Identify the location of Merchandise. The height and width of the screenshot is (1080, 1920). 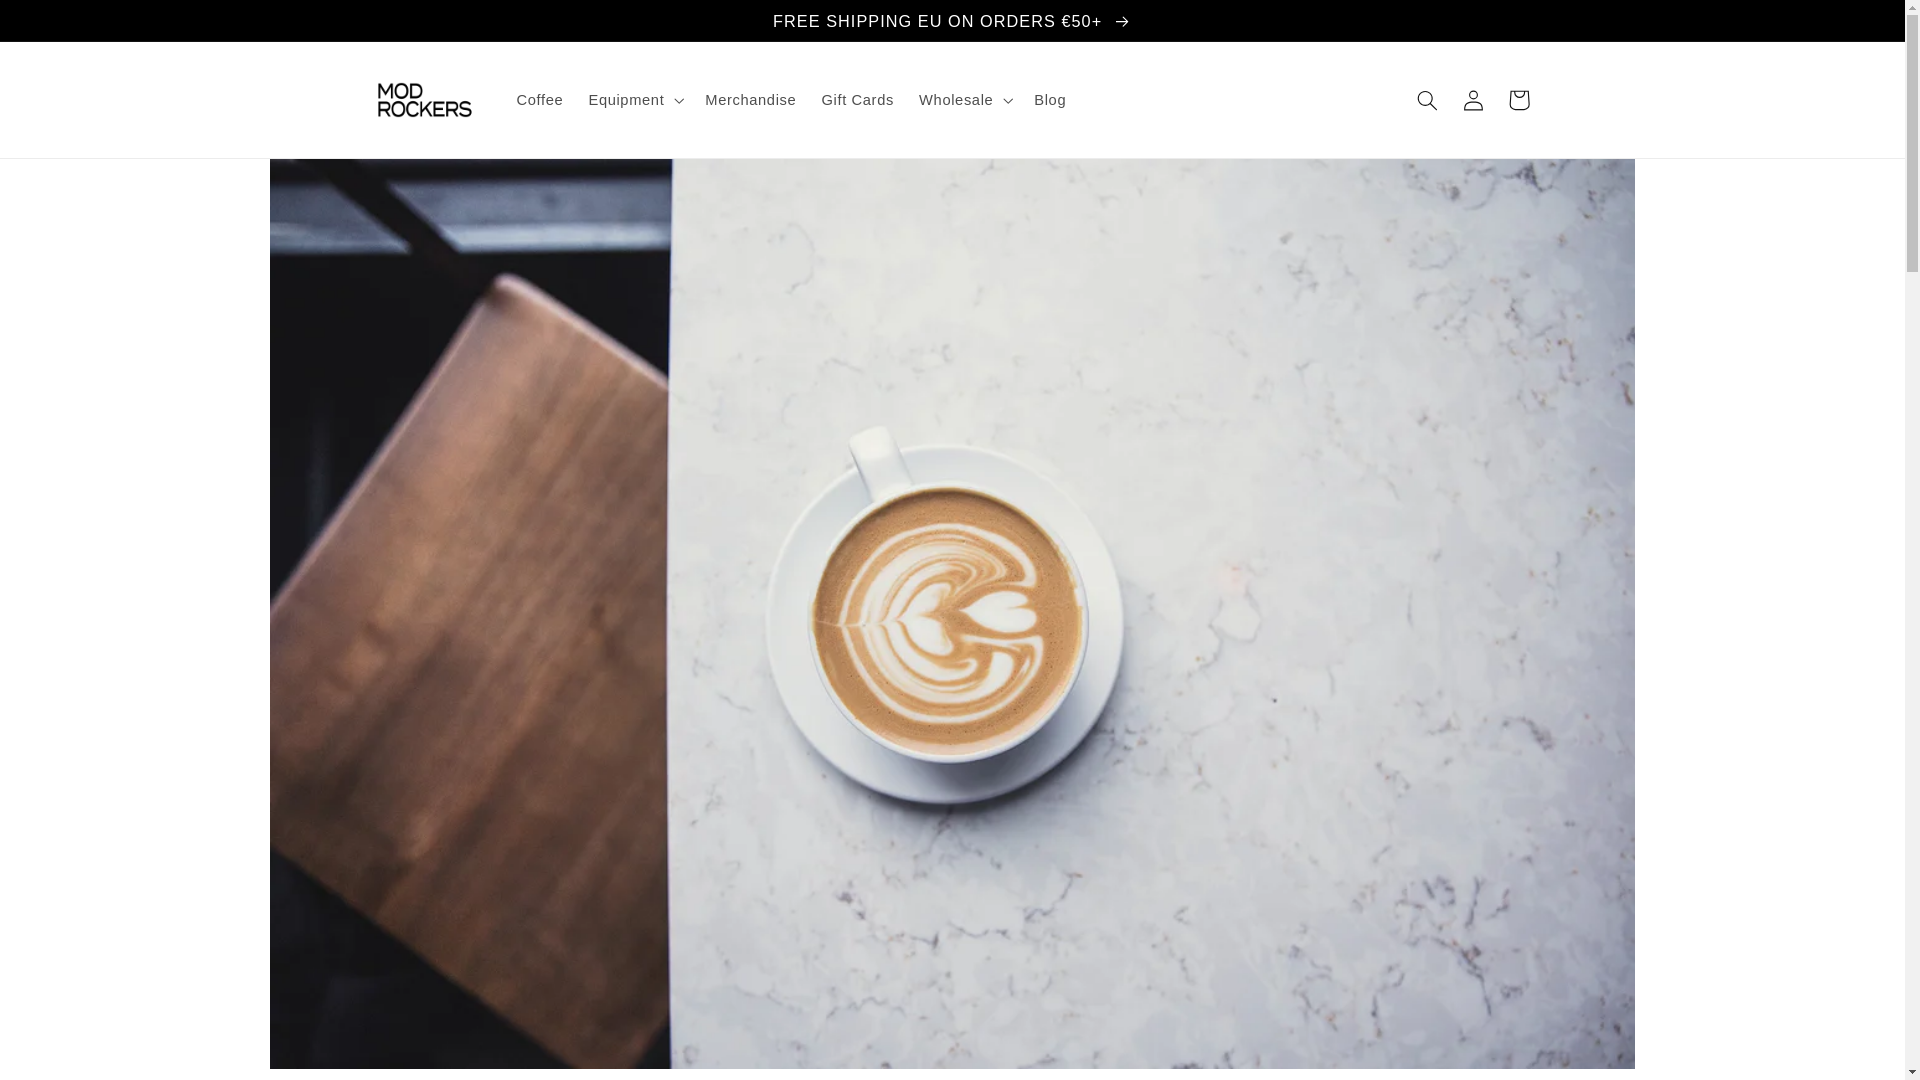
(750, 100).